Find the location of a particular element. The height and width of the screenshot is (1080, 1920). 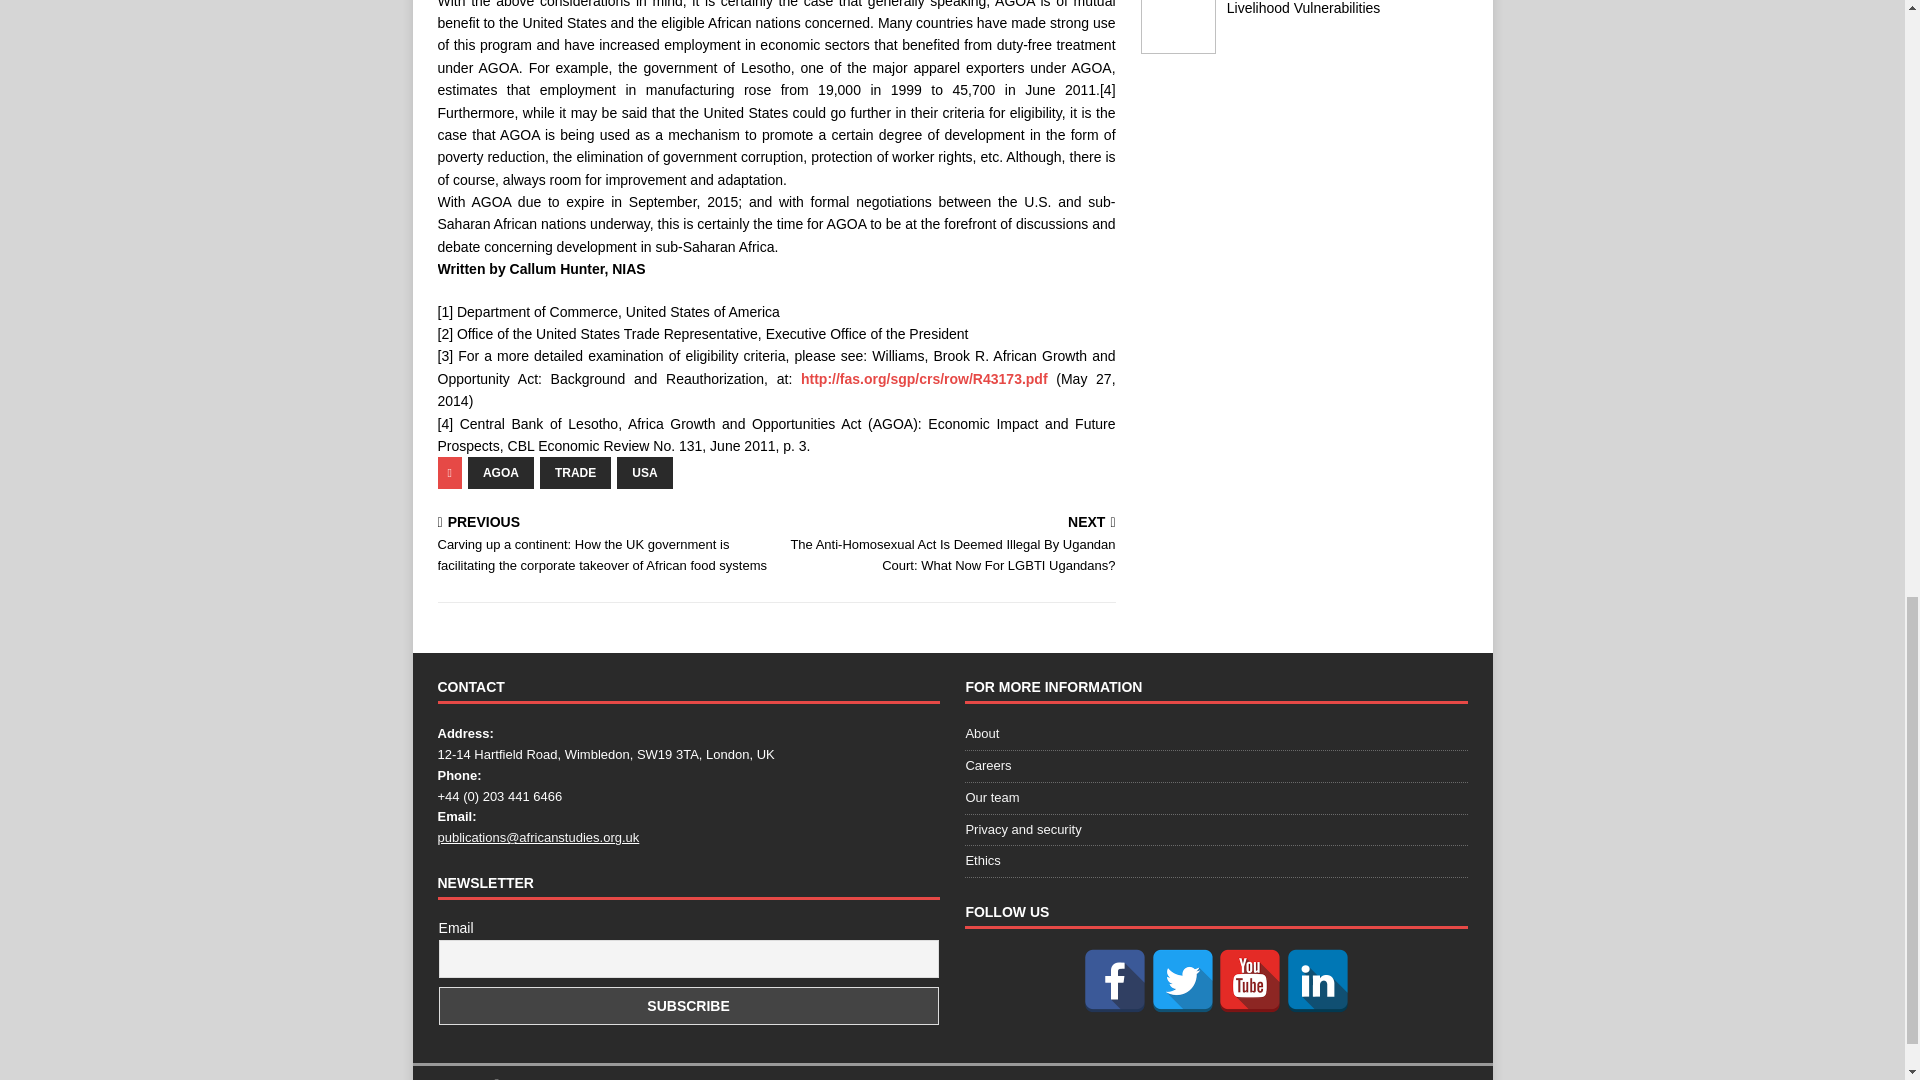

Twitter is located at coordinates (1182, 981).